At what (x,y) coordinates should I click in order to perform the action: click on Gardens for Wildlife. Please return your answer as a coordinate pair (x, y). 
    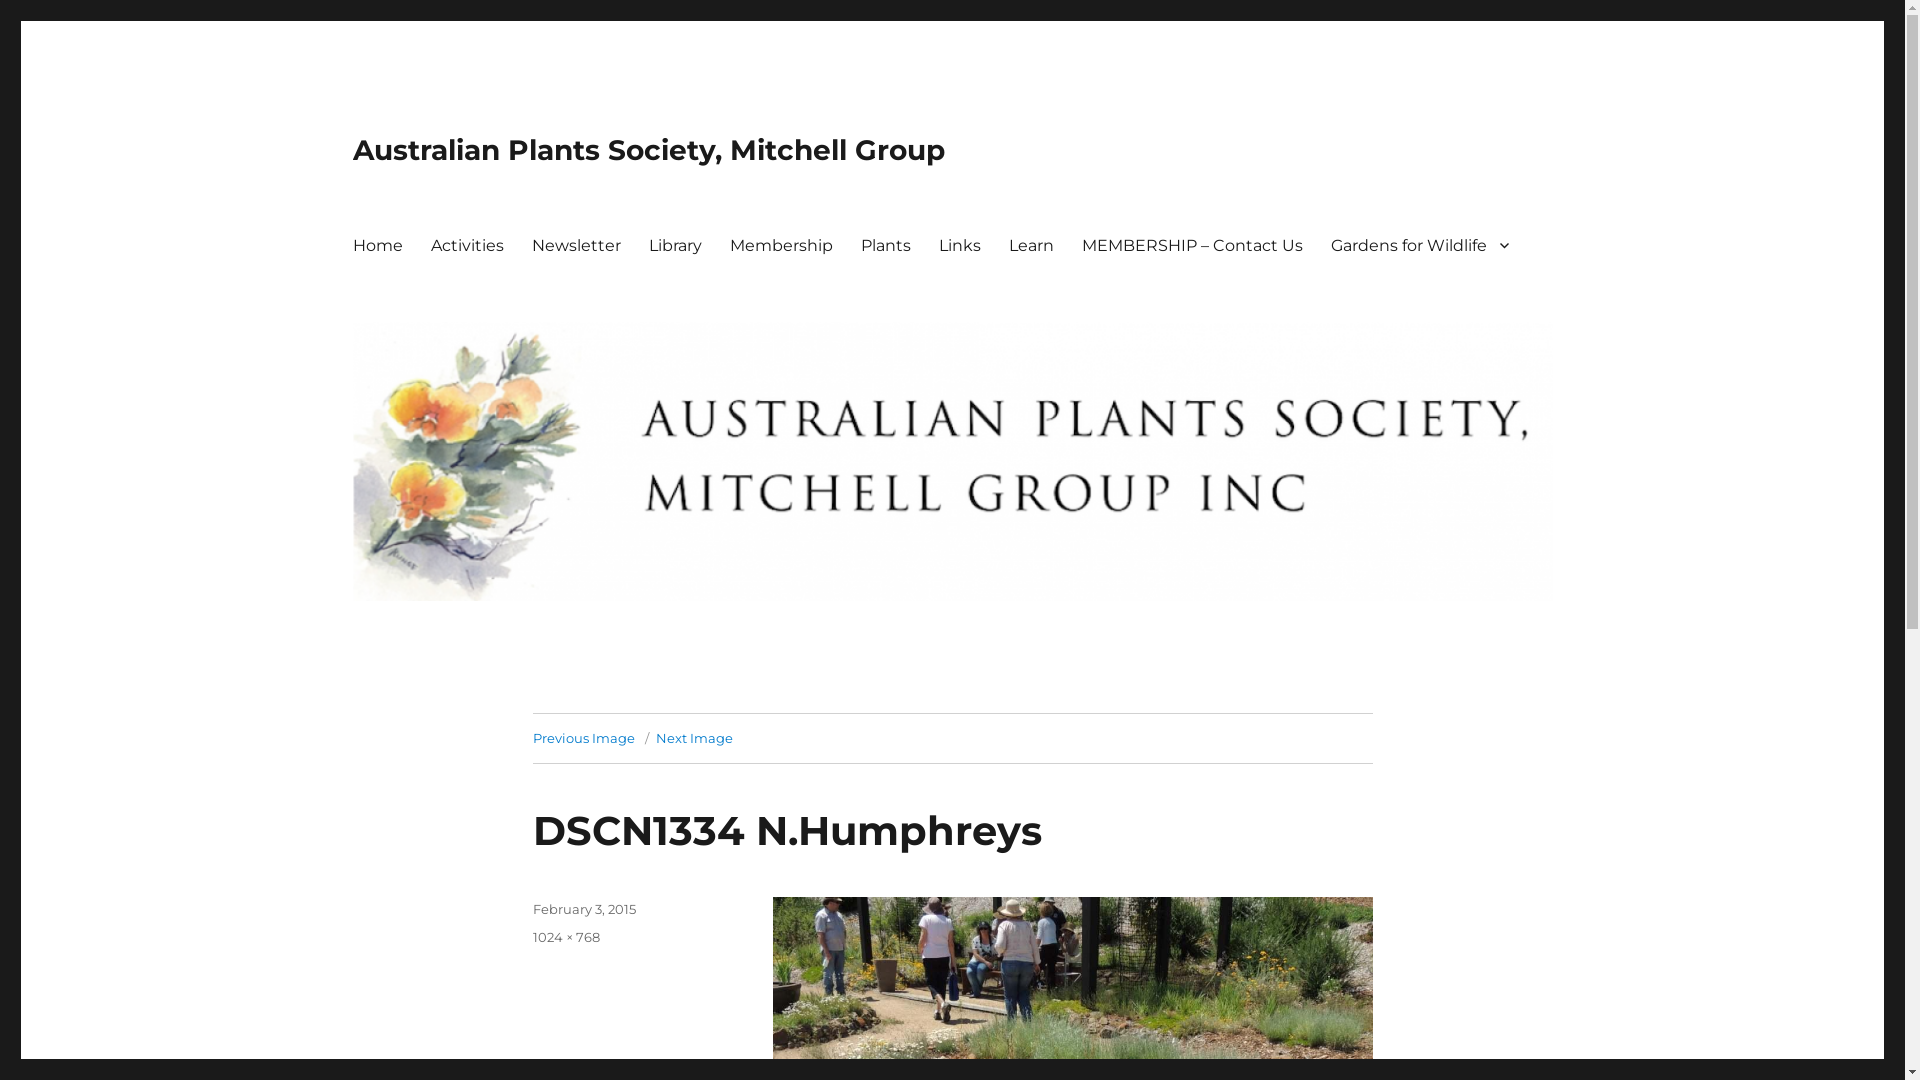
    Looking at the image, I should click on (1419, 245).